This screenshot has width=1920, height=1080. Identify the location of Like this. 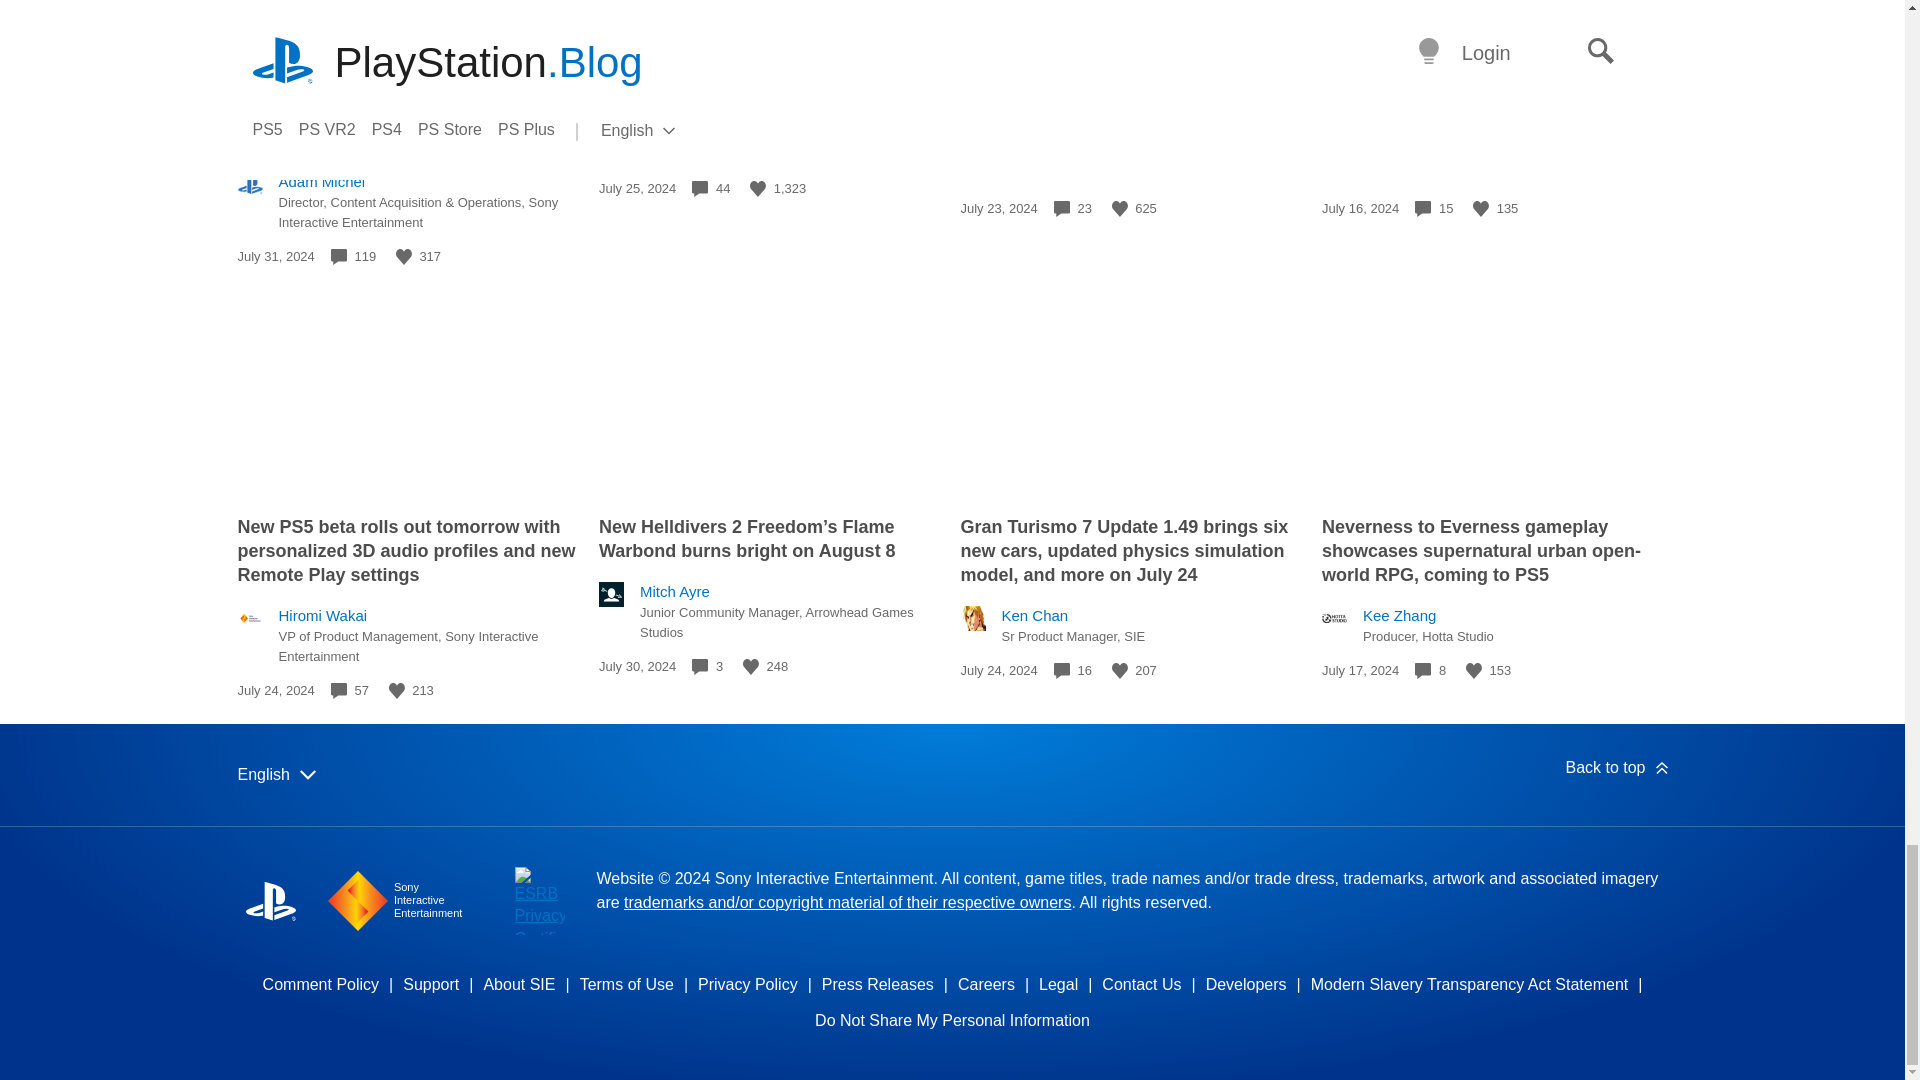
(758, 188).